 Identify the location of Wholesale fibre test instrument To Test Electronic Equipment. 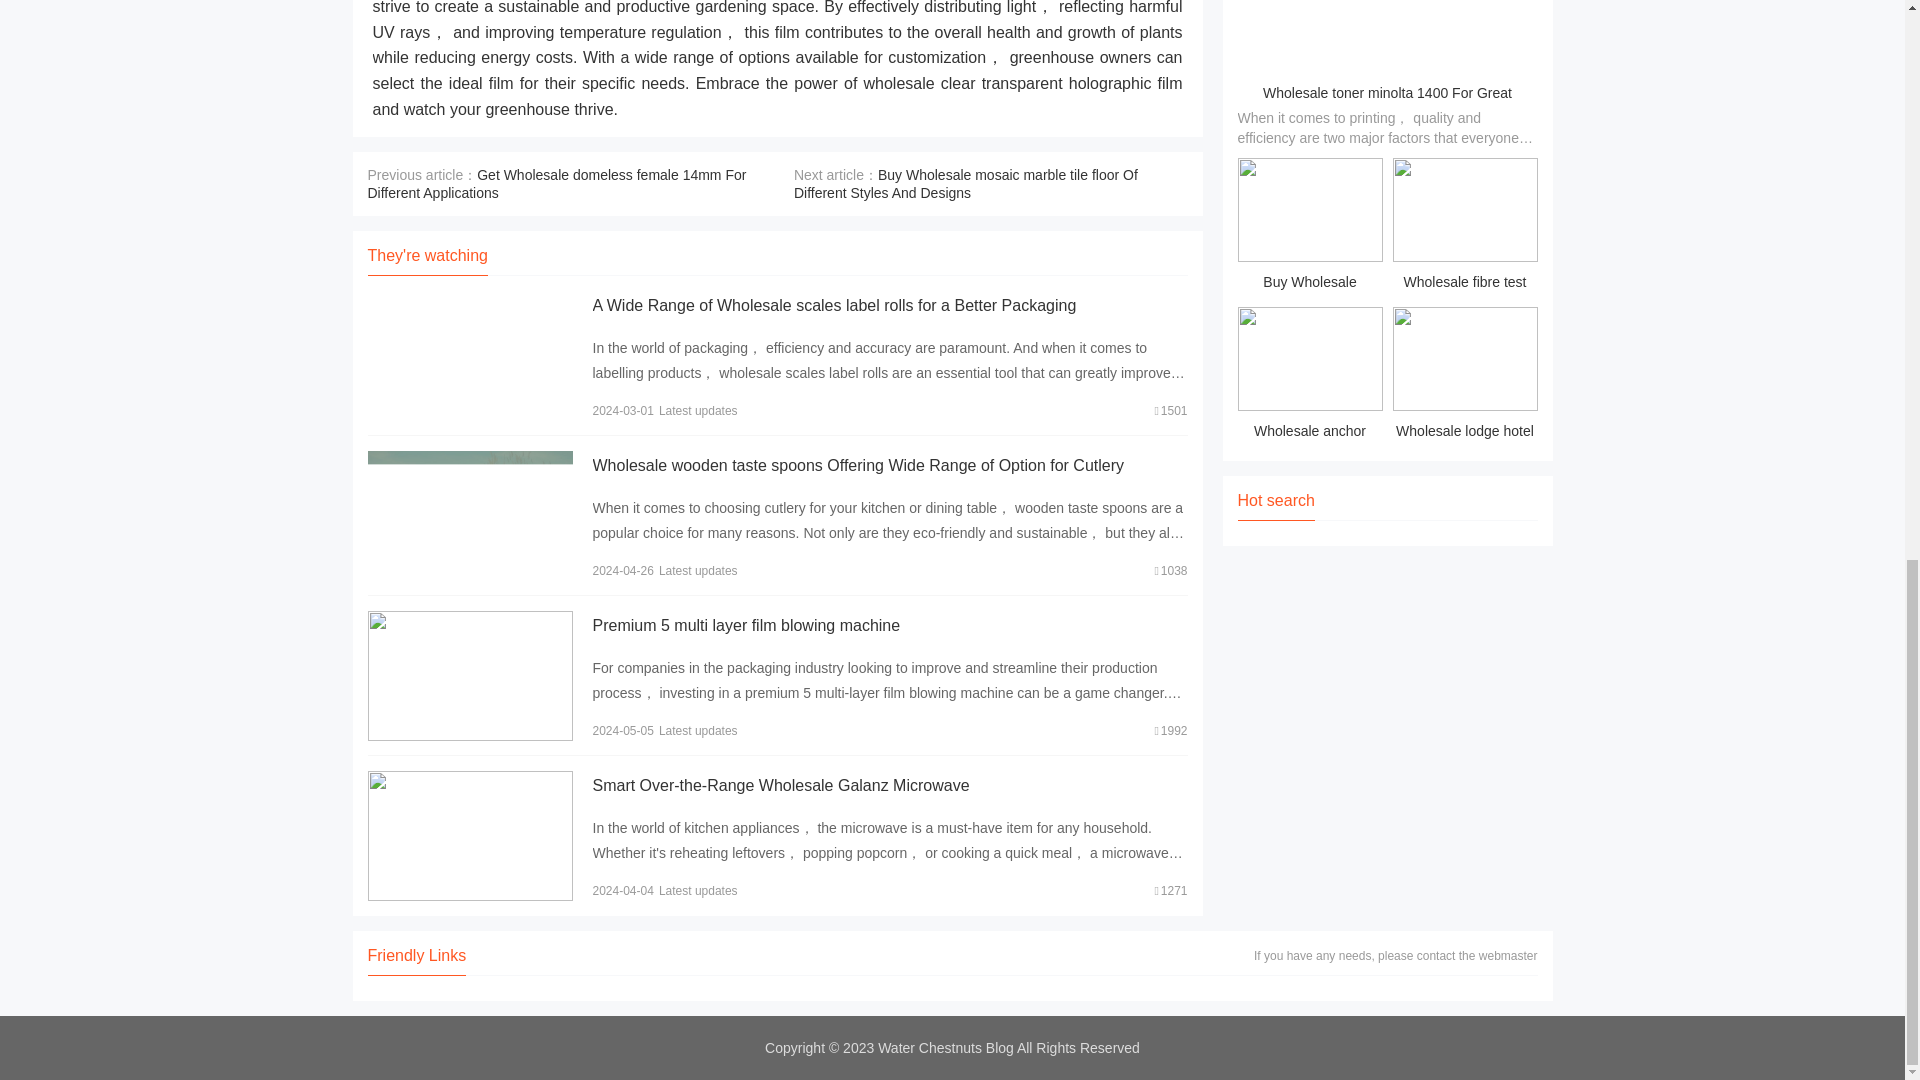
(1464, 227).